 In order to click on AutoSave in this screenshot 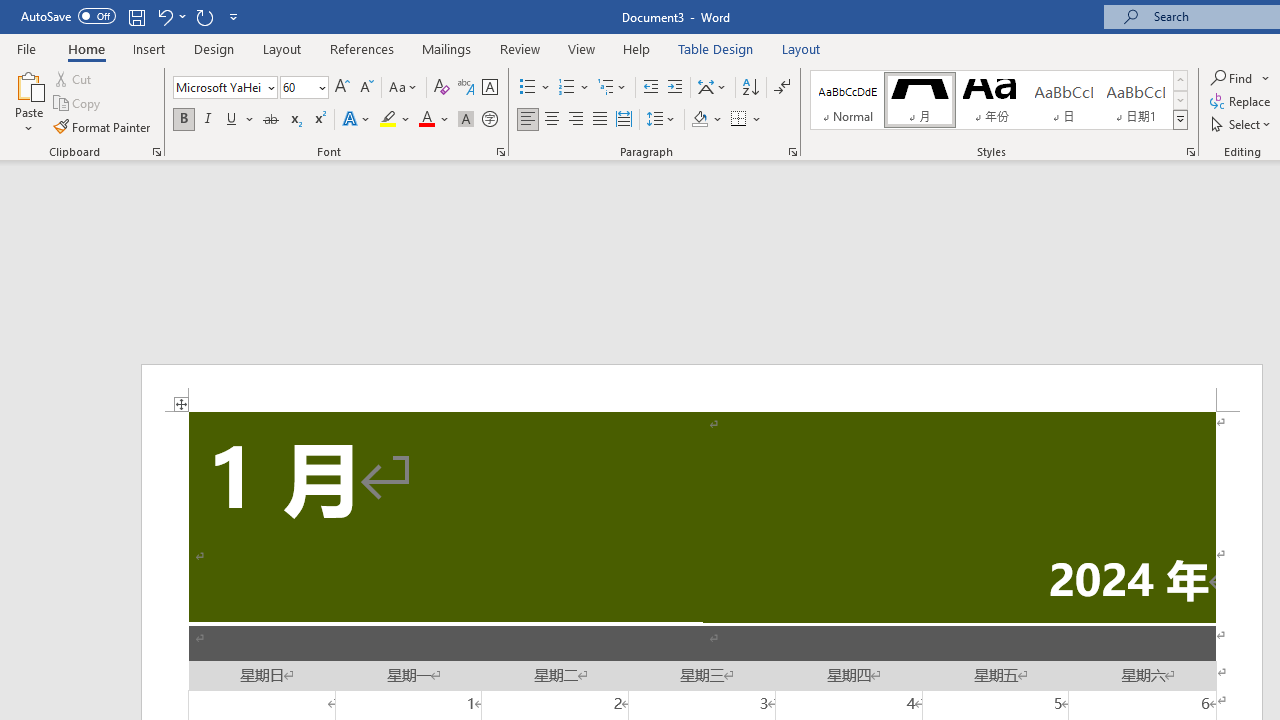, I will do `click(68, 16)`.